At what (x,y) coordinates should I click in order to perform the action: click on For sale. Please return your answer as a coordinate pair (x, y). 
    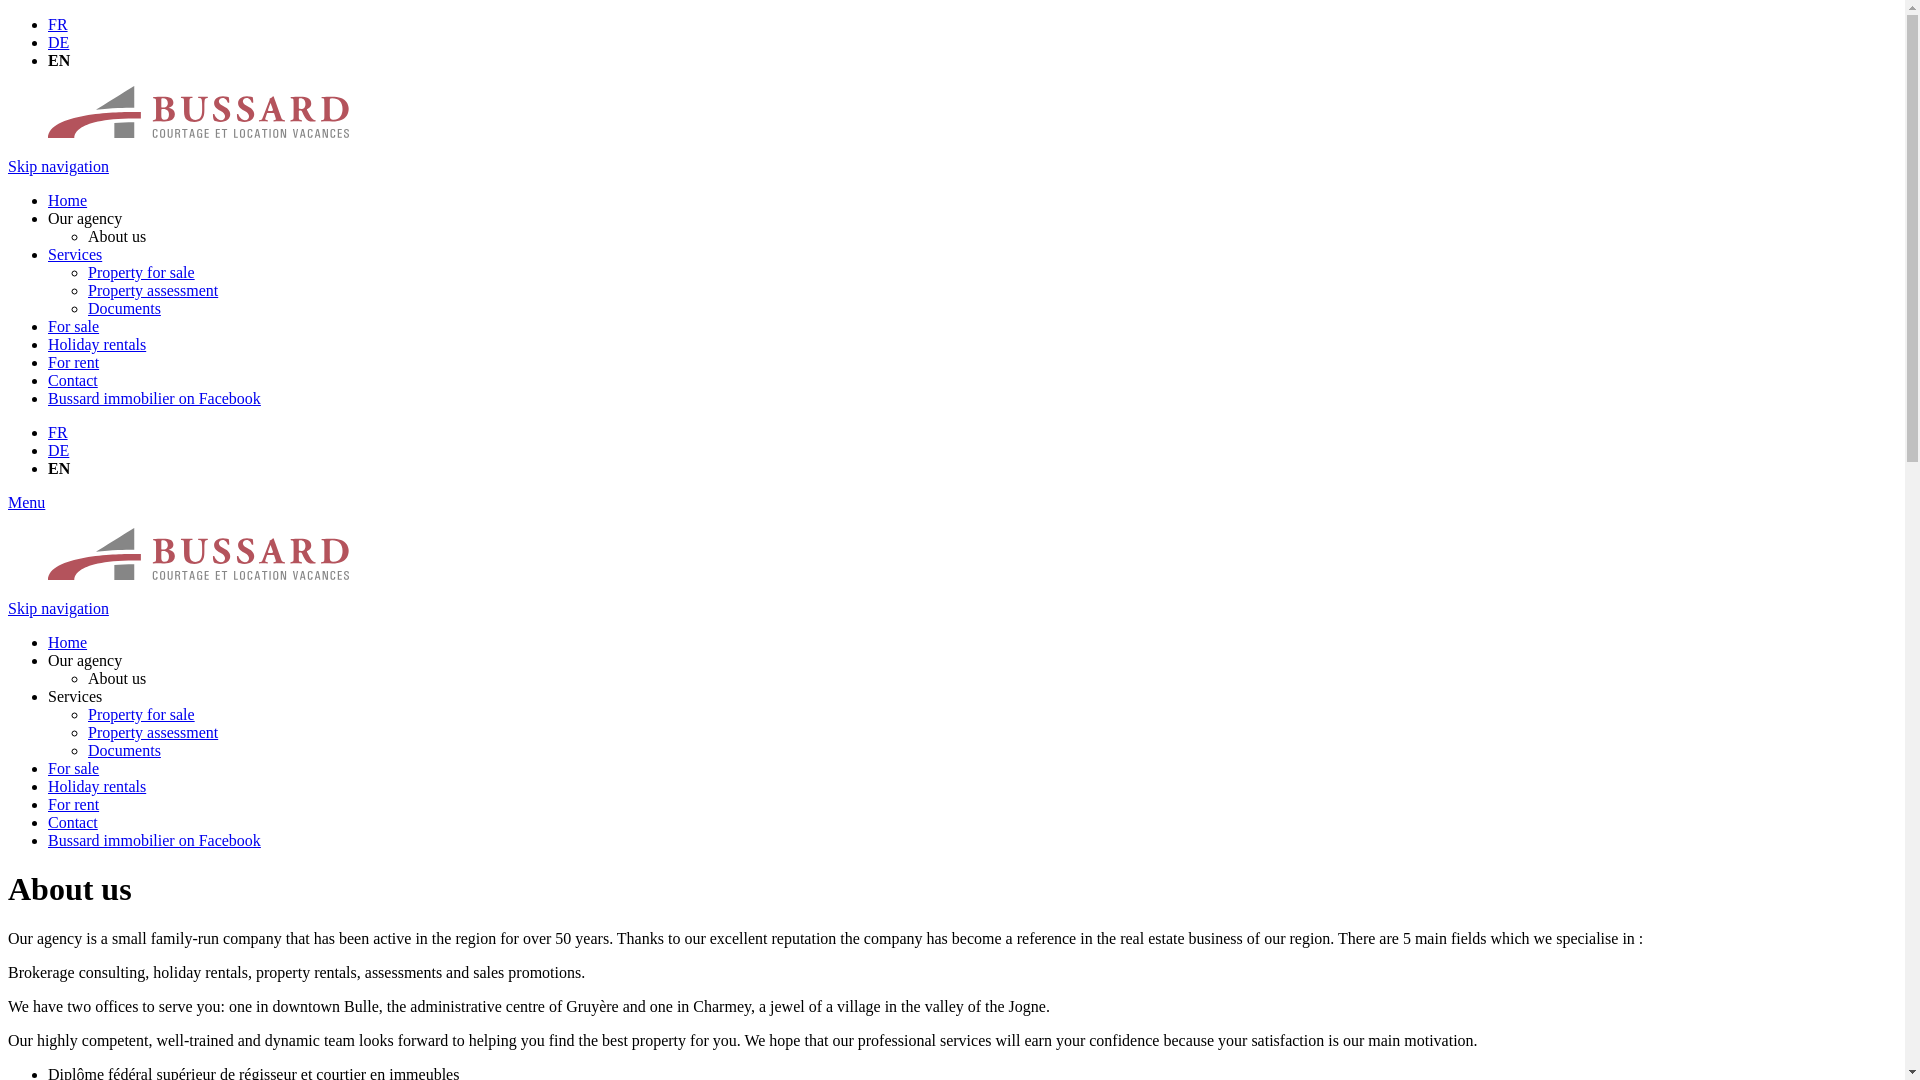
    Looking at the image, I should click on (74, 768).